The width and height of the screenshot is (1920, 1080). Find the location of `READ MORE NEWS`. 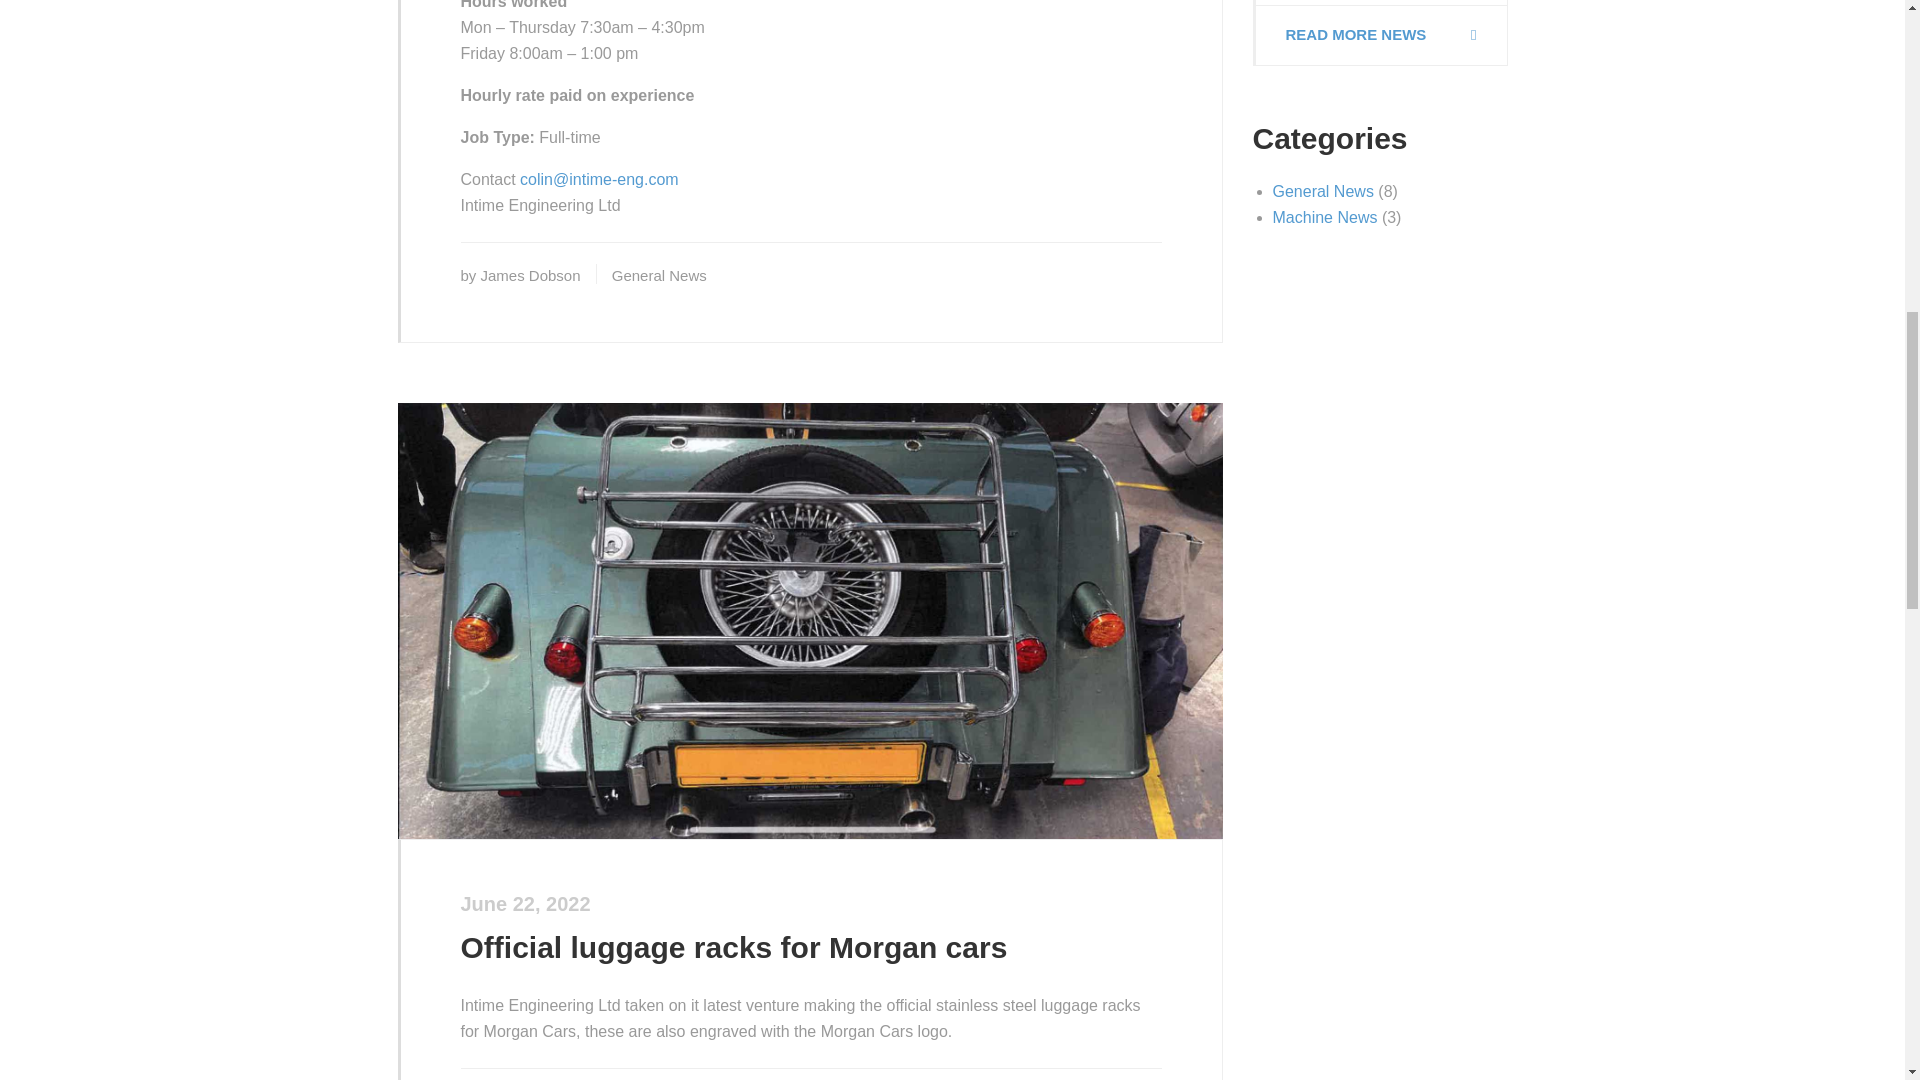

READ MORE NEWS is located at coordinates (1379, 36).